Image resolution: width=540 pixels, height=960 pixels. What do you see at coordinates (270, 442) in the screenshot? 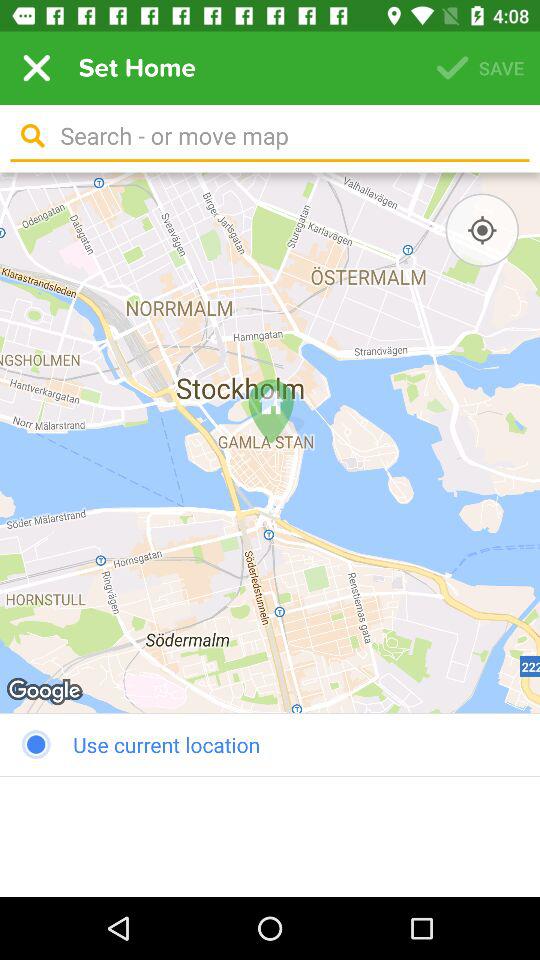
I see `launch the item above use current location icon` at bounding box center [270, 442].